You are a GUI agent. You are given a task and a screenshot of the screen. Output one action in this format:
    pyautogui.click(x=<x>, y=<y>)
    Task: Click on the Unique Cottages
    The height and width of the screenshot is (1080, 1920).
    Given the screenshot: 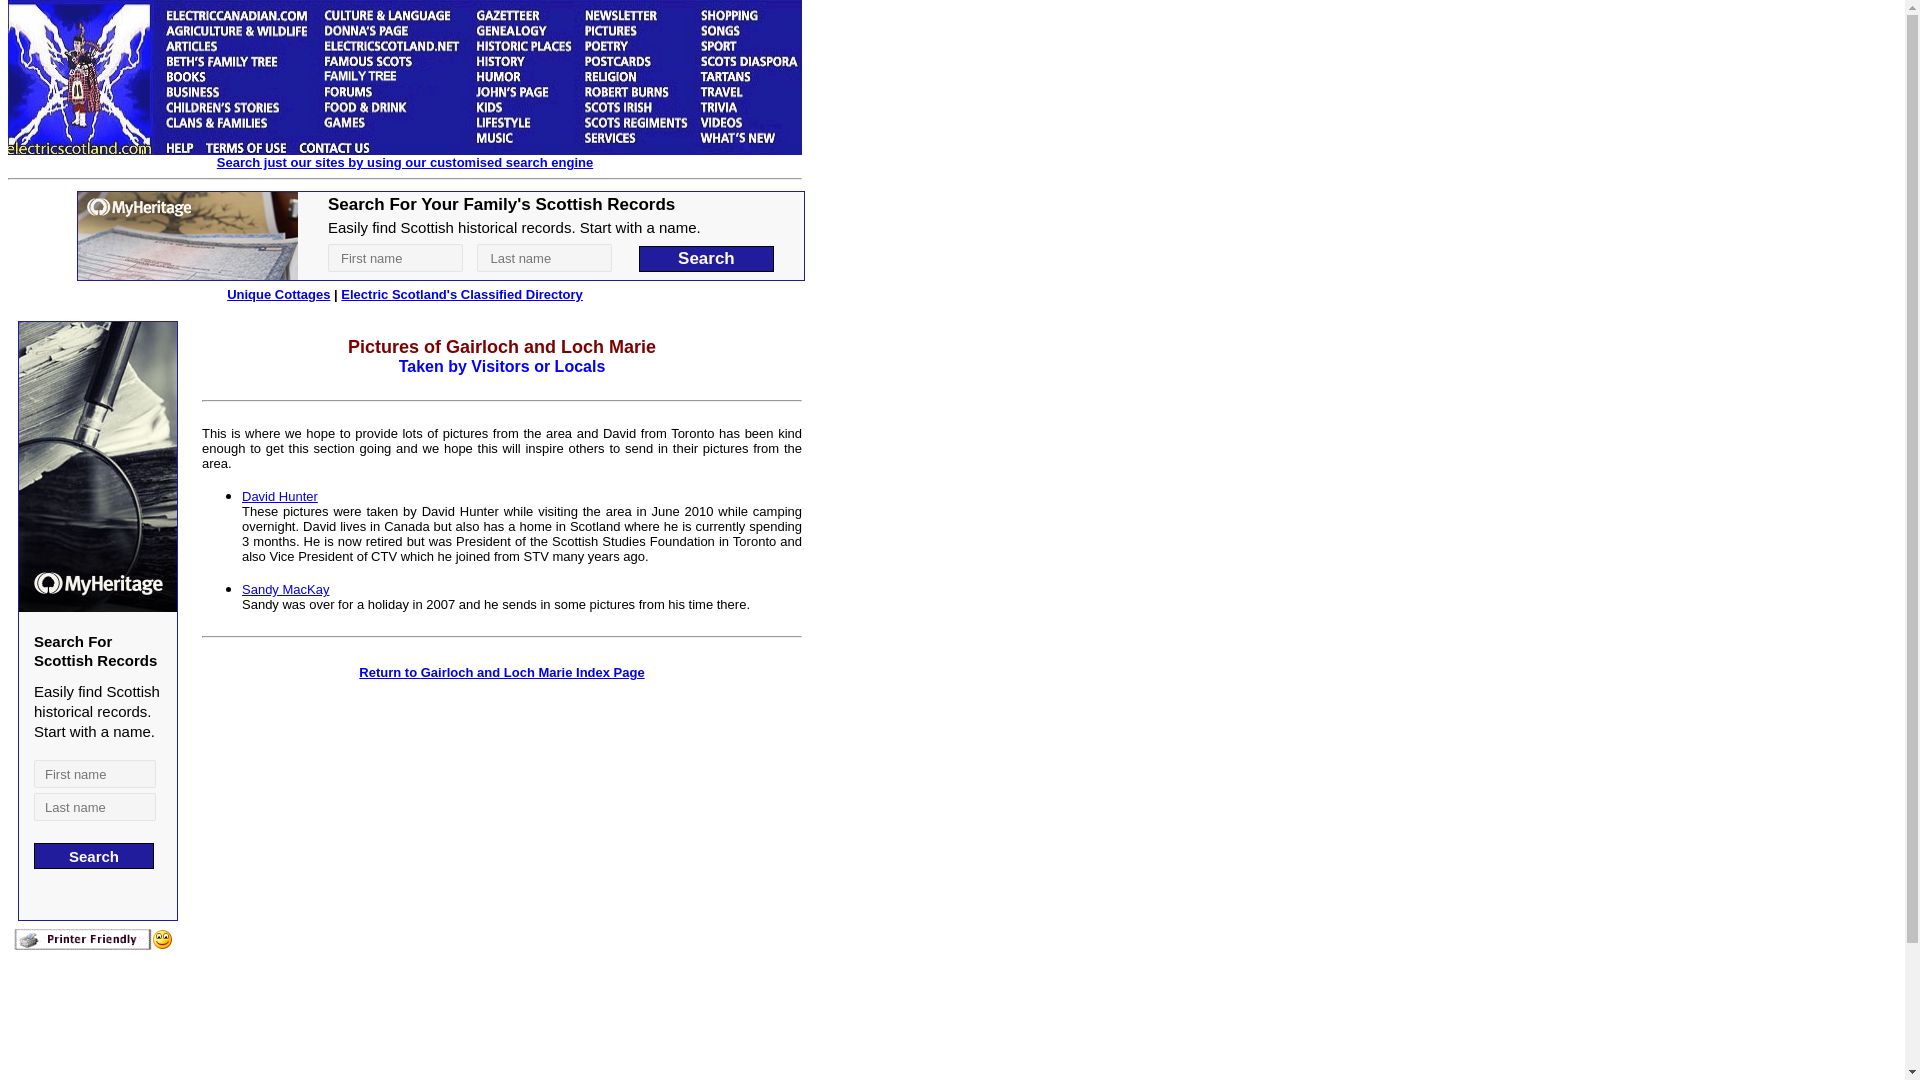 What is the action you would take?
    pyautogui.click(x=278, y=294)
    